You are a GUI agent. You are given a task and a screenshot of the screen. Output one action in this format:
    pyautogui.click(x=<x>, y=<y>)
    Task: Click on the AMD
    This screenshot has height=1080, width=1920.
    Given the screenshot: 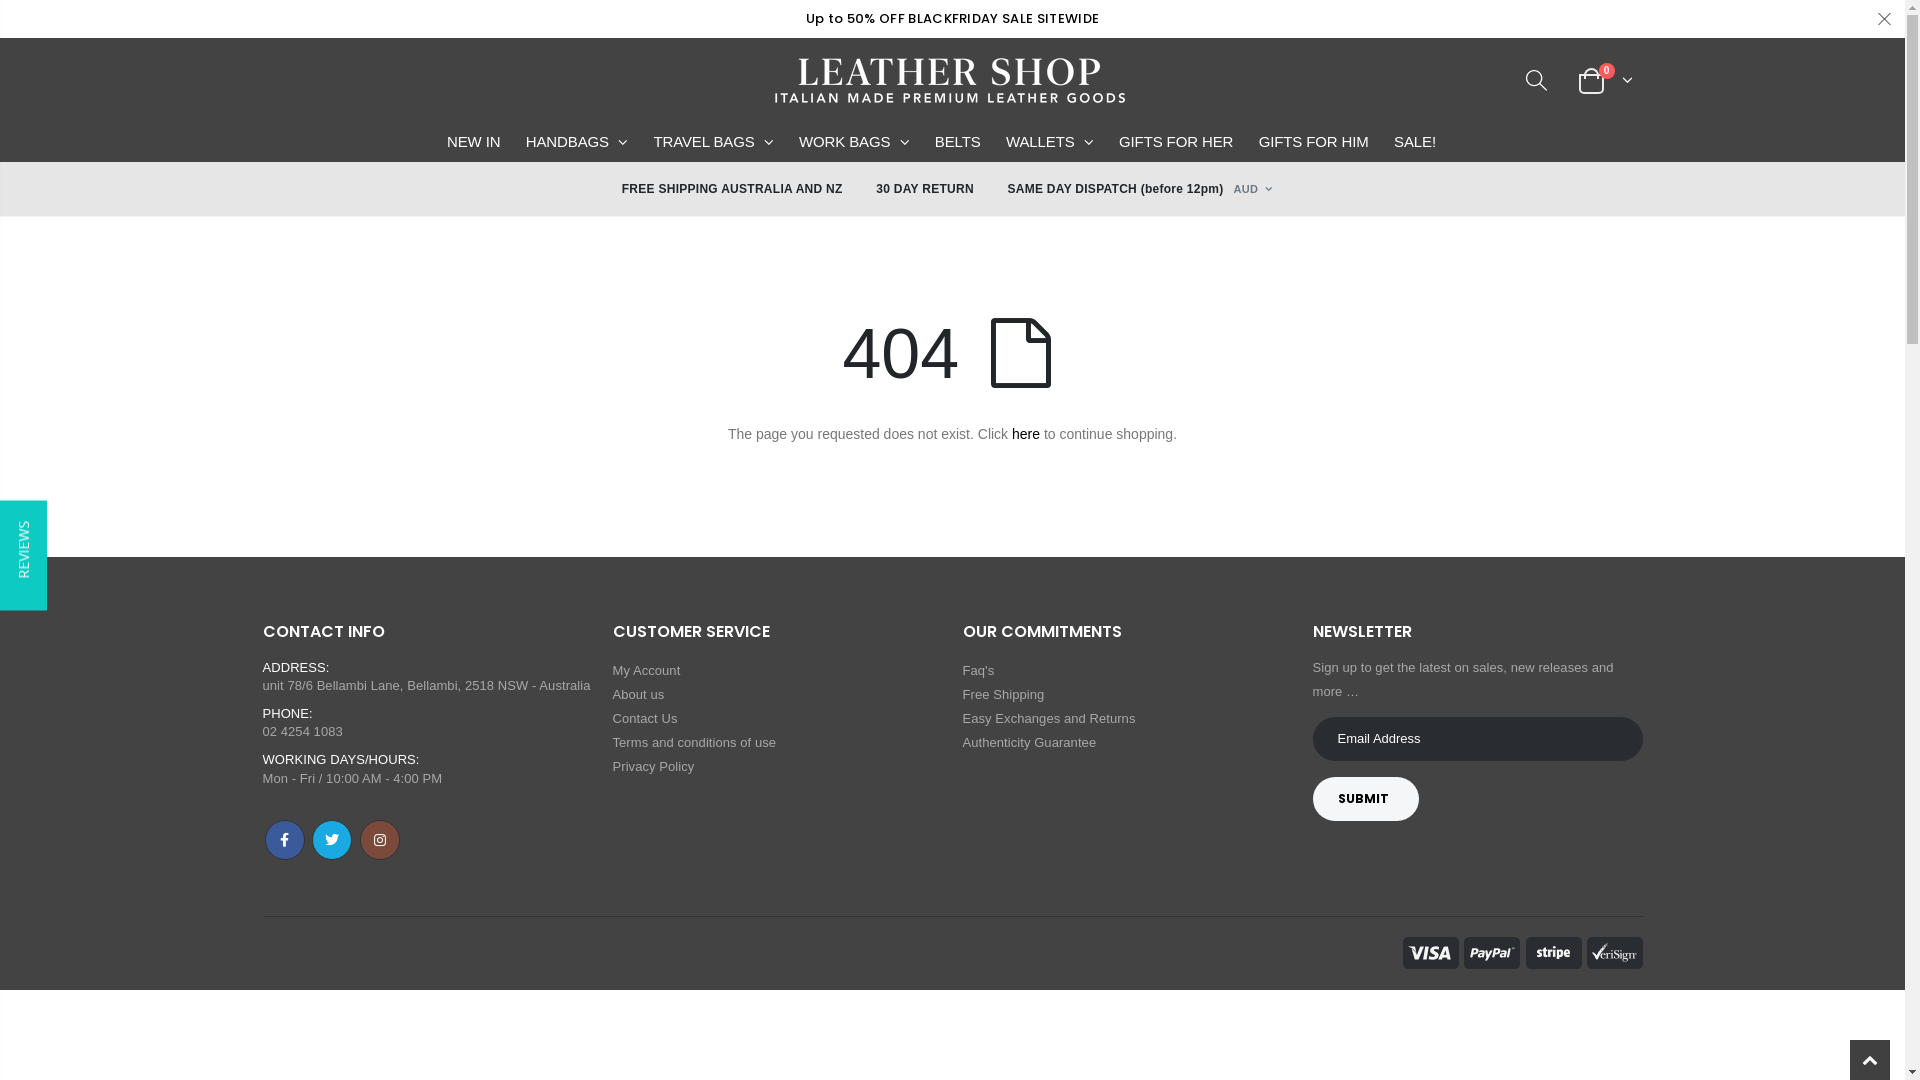 What is the action you would take?
    pyautogui.click(x=1252, y=312)
    